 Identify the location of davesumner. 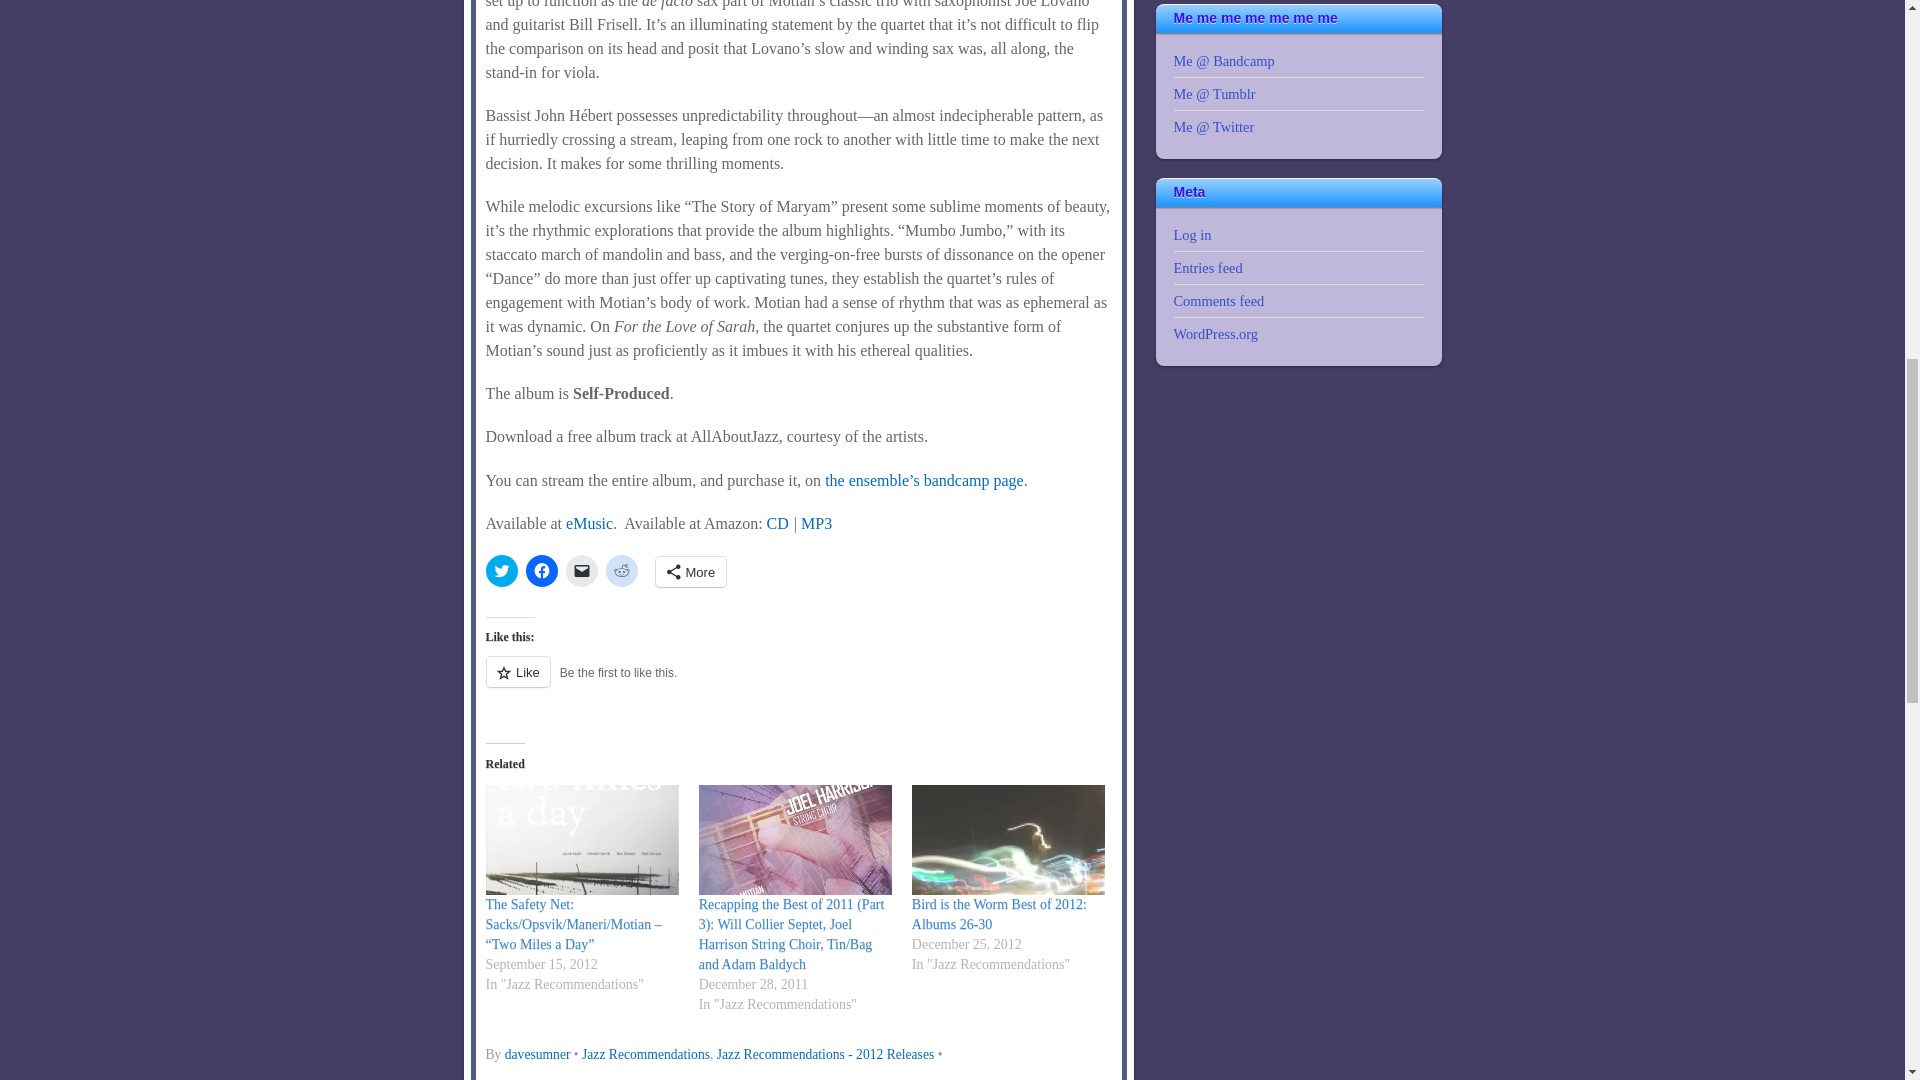
(537, 1054).